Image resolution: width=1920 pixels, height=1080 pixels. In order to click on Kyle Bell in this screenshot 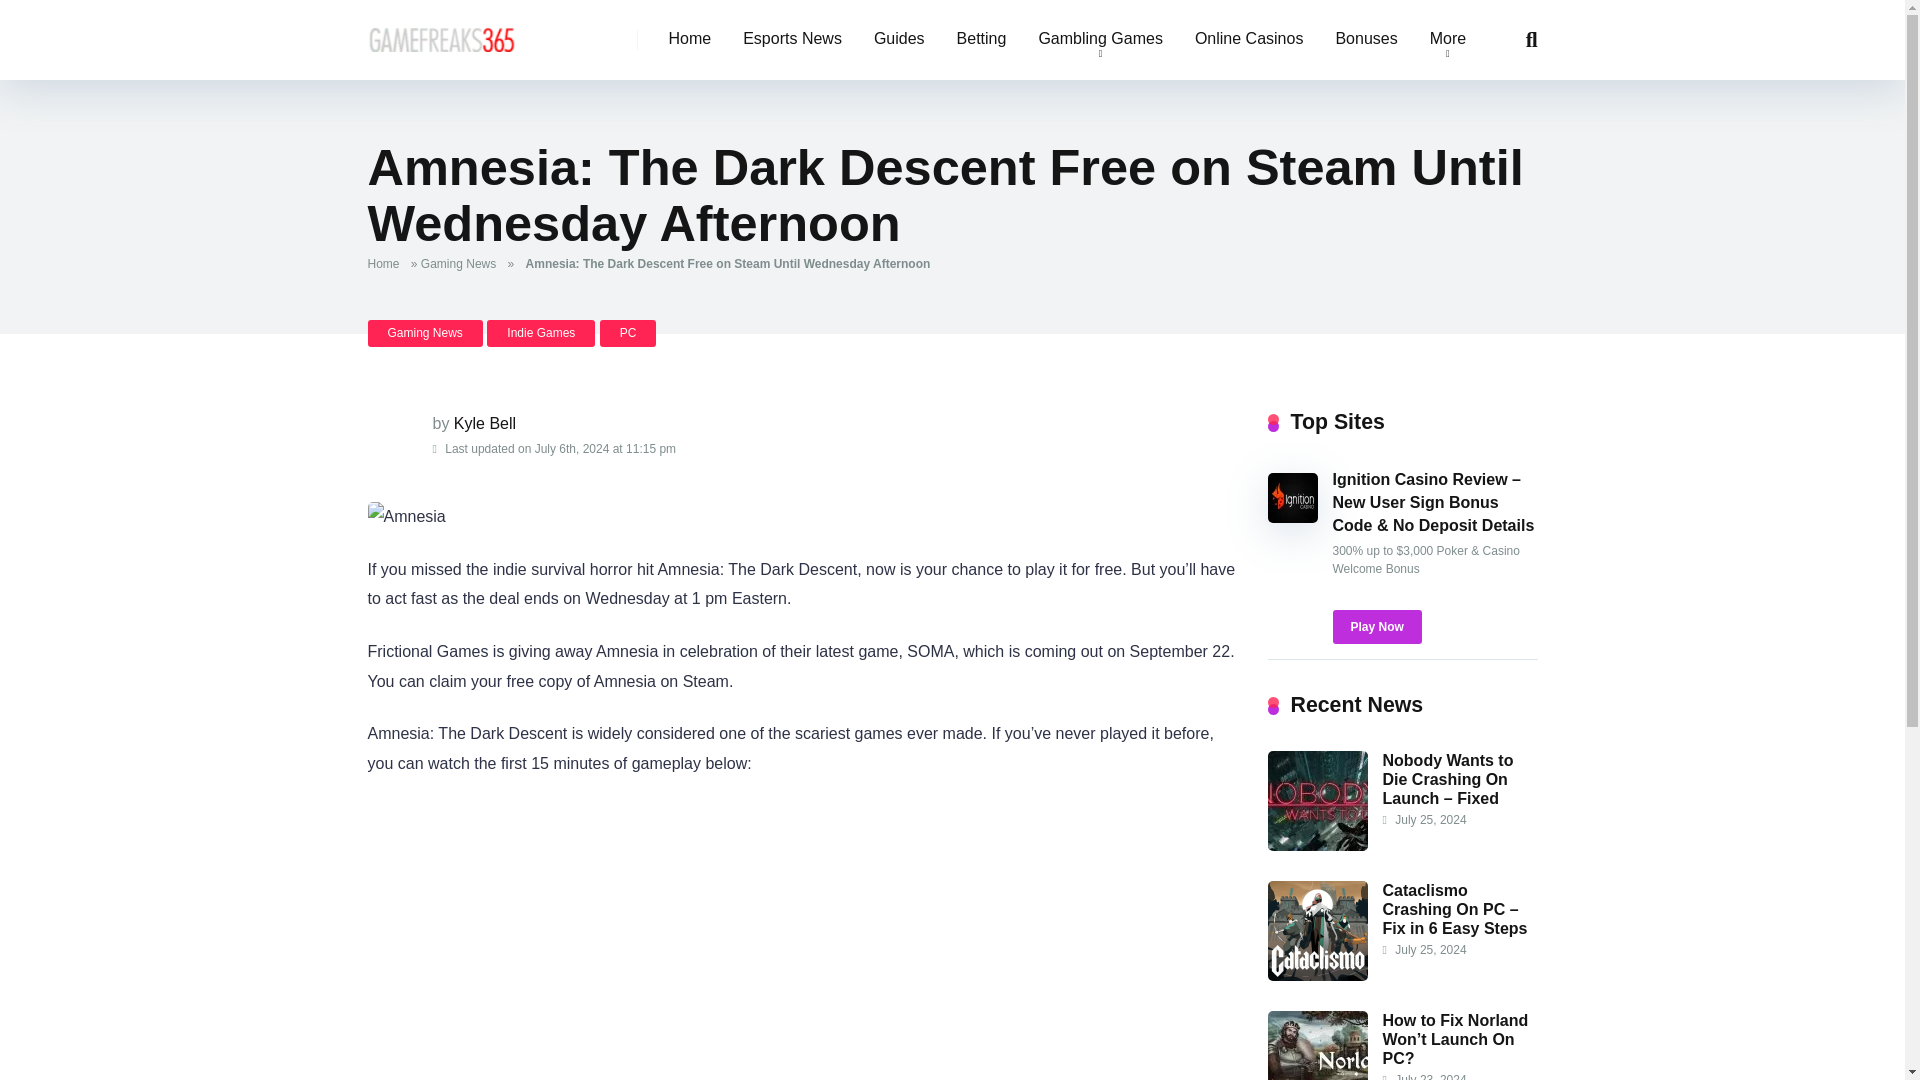, I will do `click(484, 423)`.